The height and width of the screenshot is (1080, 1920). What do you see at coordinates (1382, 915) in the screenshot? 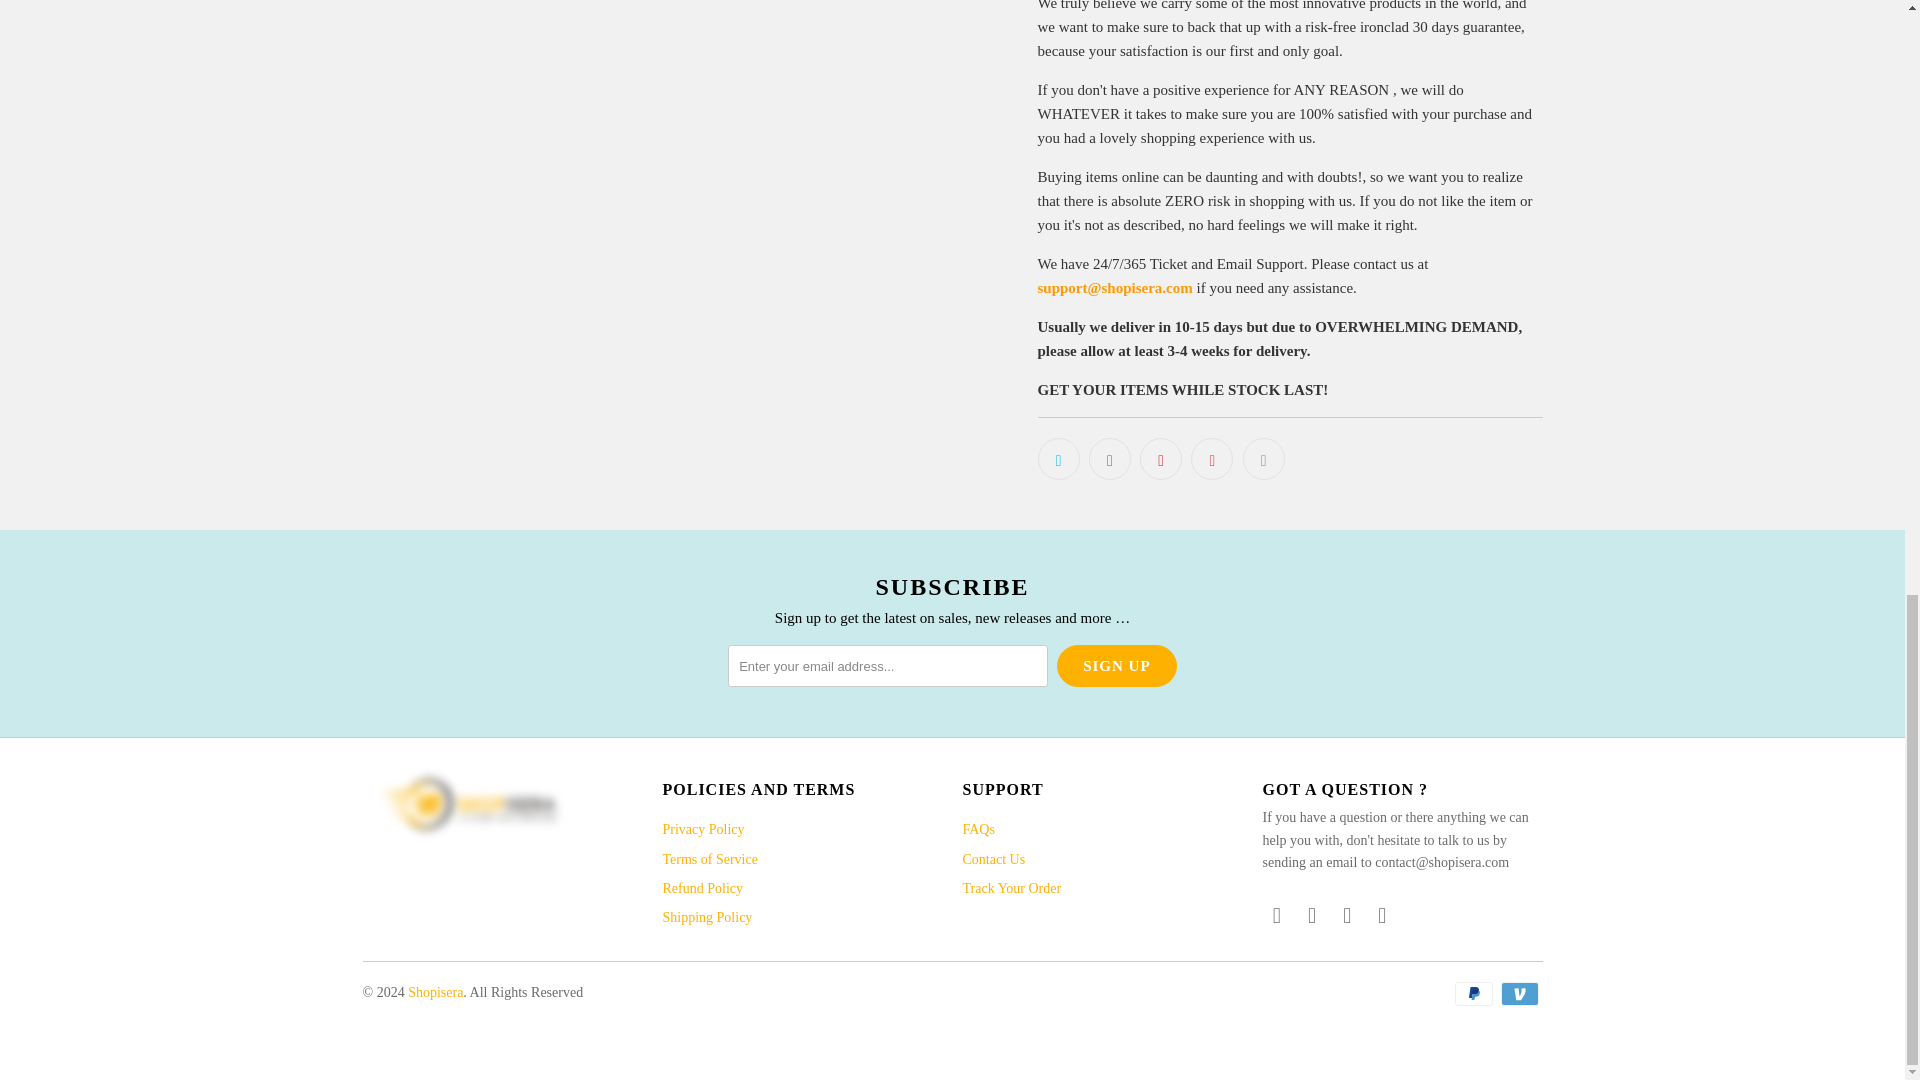
I see `Email Shopisera` at bounding box center [1382, 915].